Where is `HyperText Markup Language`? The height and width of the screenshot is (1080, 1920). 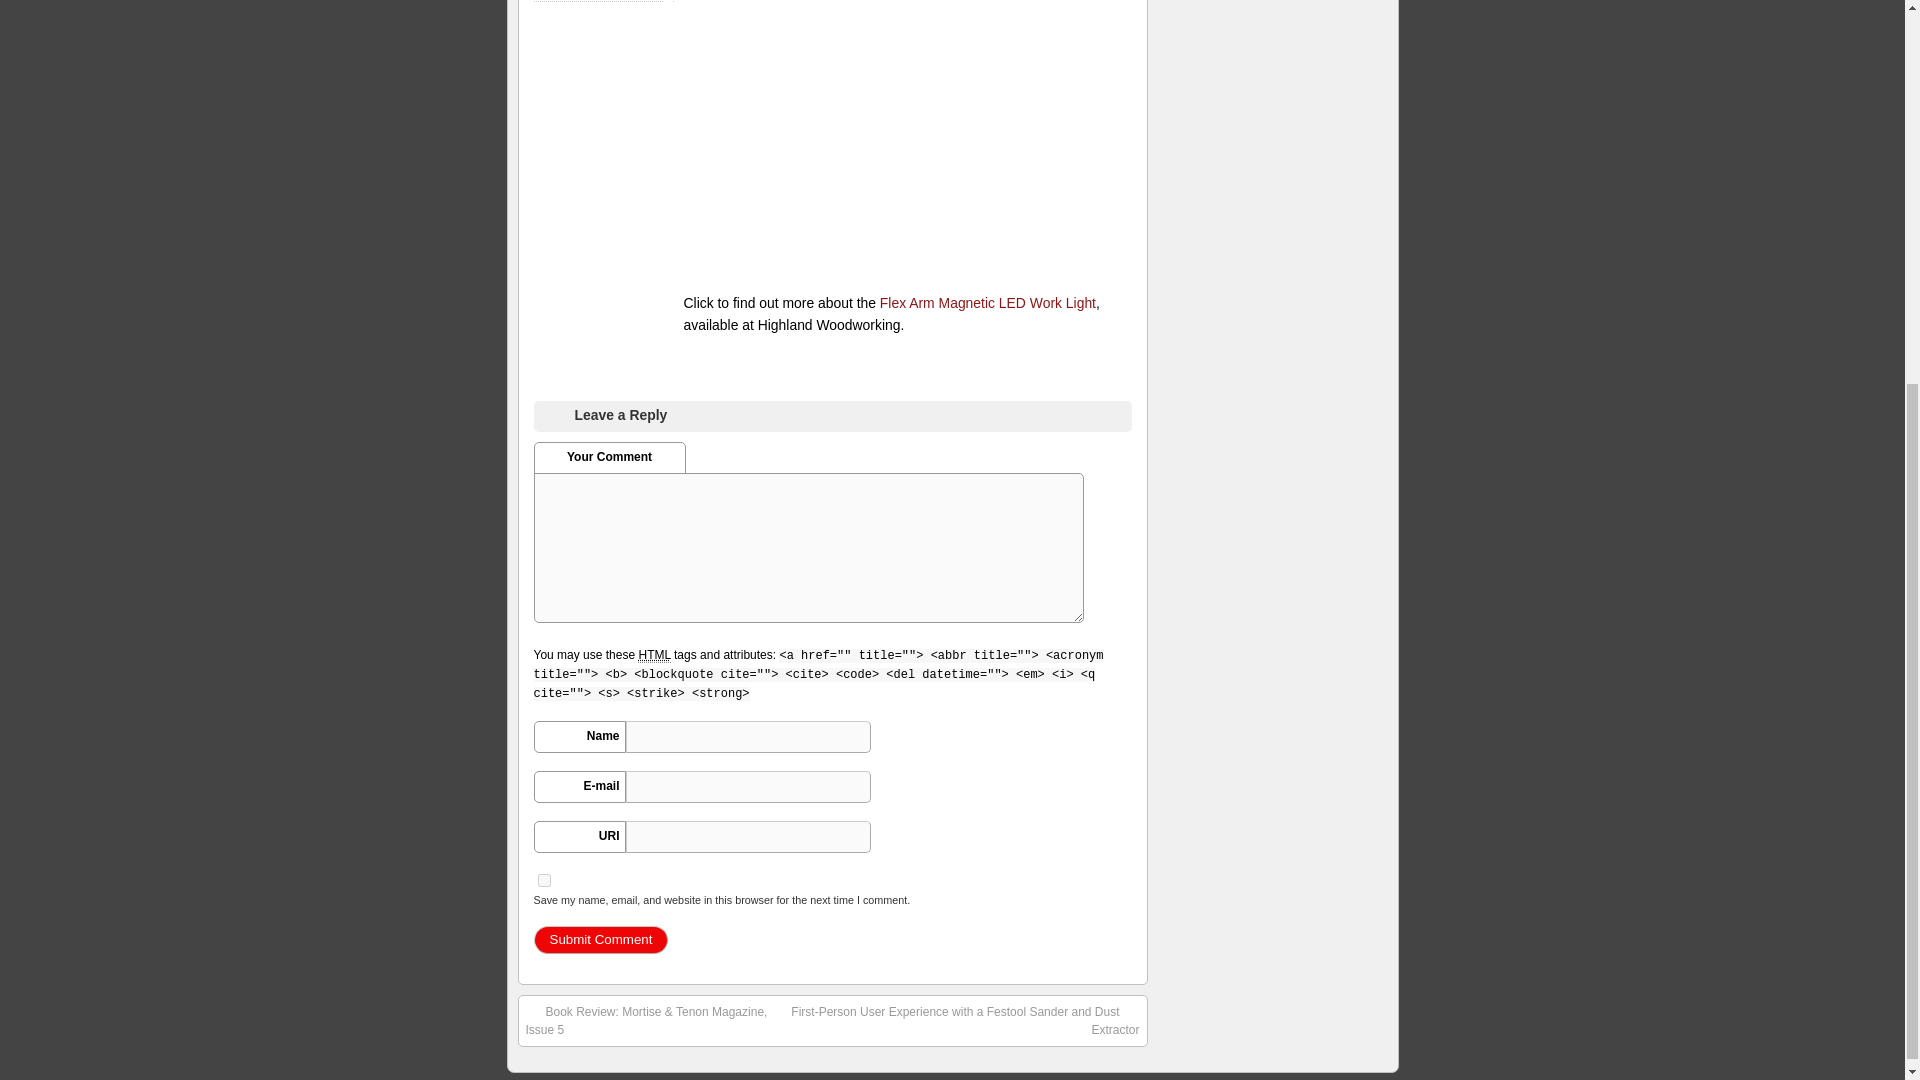 HyperText Markup Language is located at coordinates (654, 656).